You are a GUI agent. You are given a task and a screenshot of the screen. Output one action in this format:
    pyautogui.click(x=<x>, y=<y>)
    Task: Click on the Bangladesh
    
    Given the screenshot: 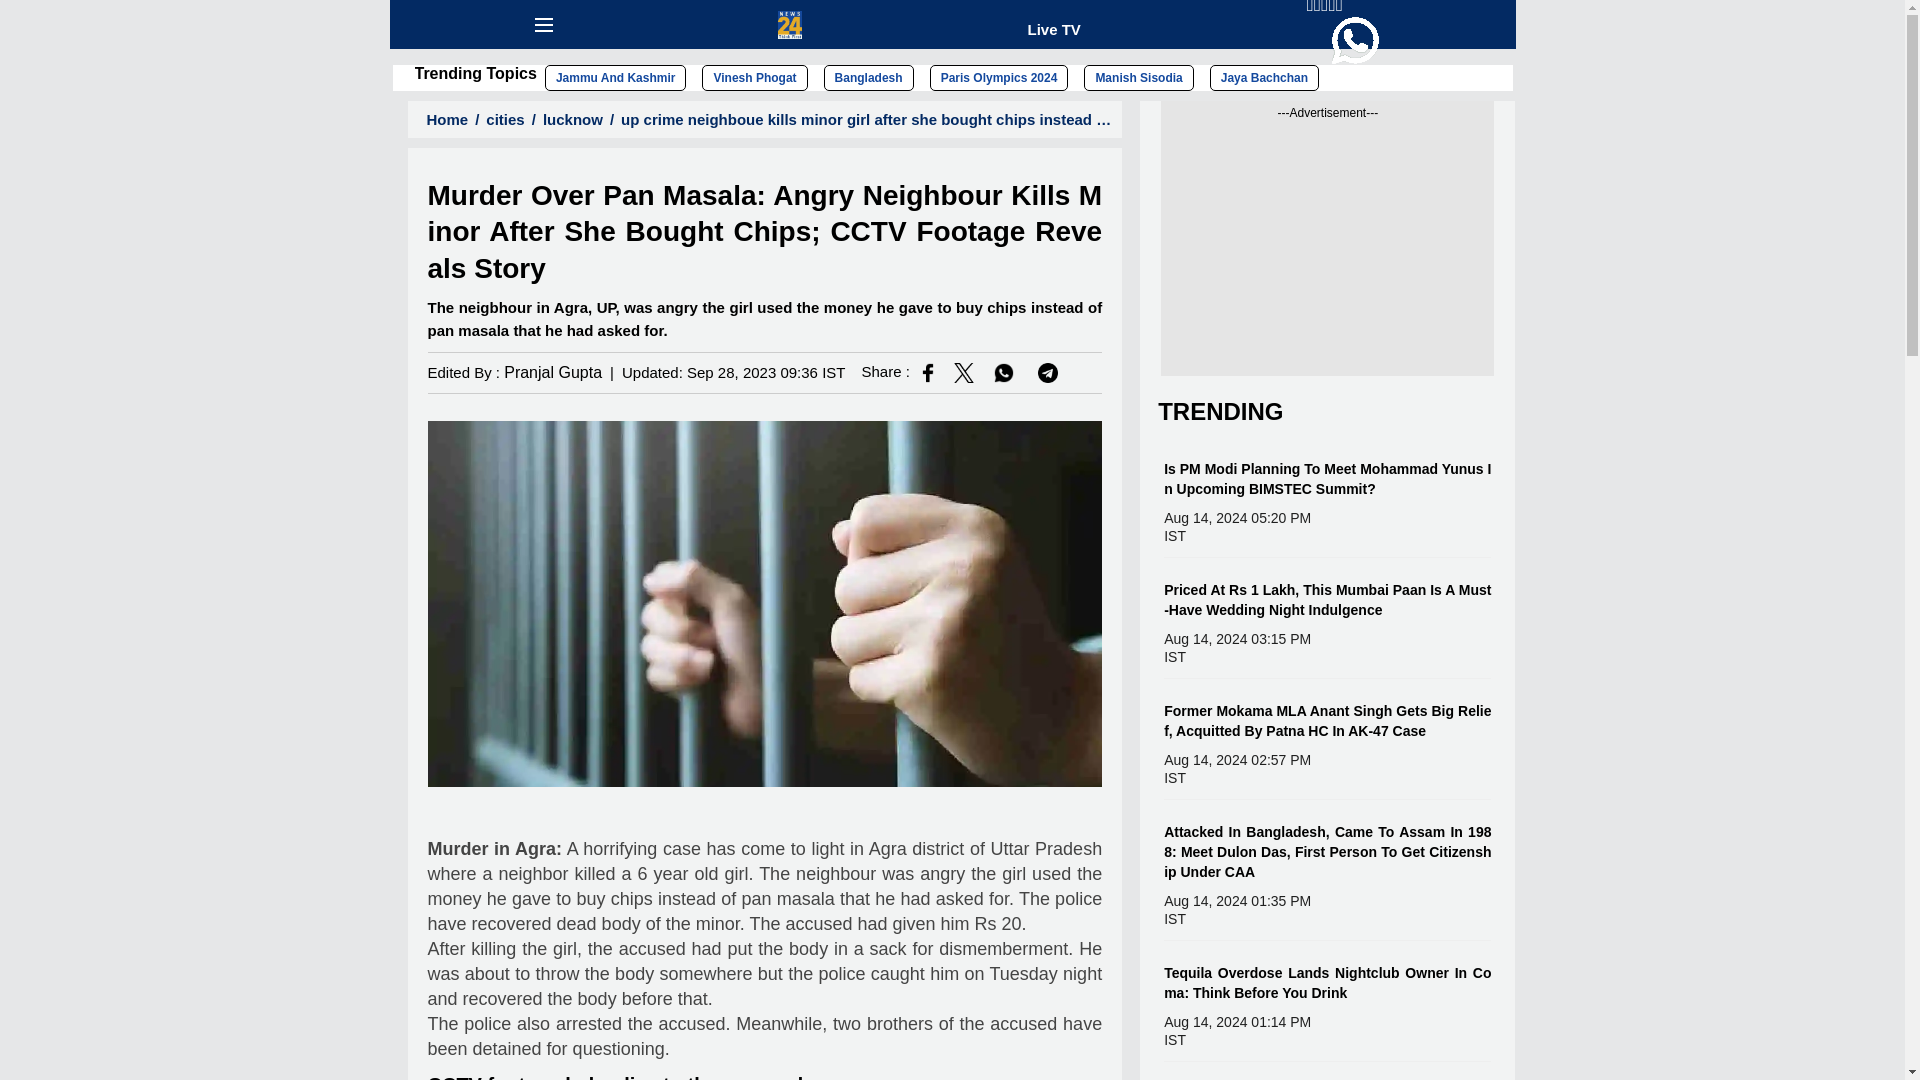 What is the action you would take?
    pyautogui.click(x=868, y=77)
    